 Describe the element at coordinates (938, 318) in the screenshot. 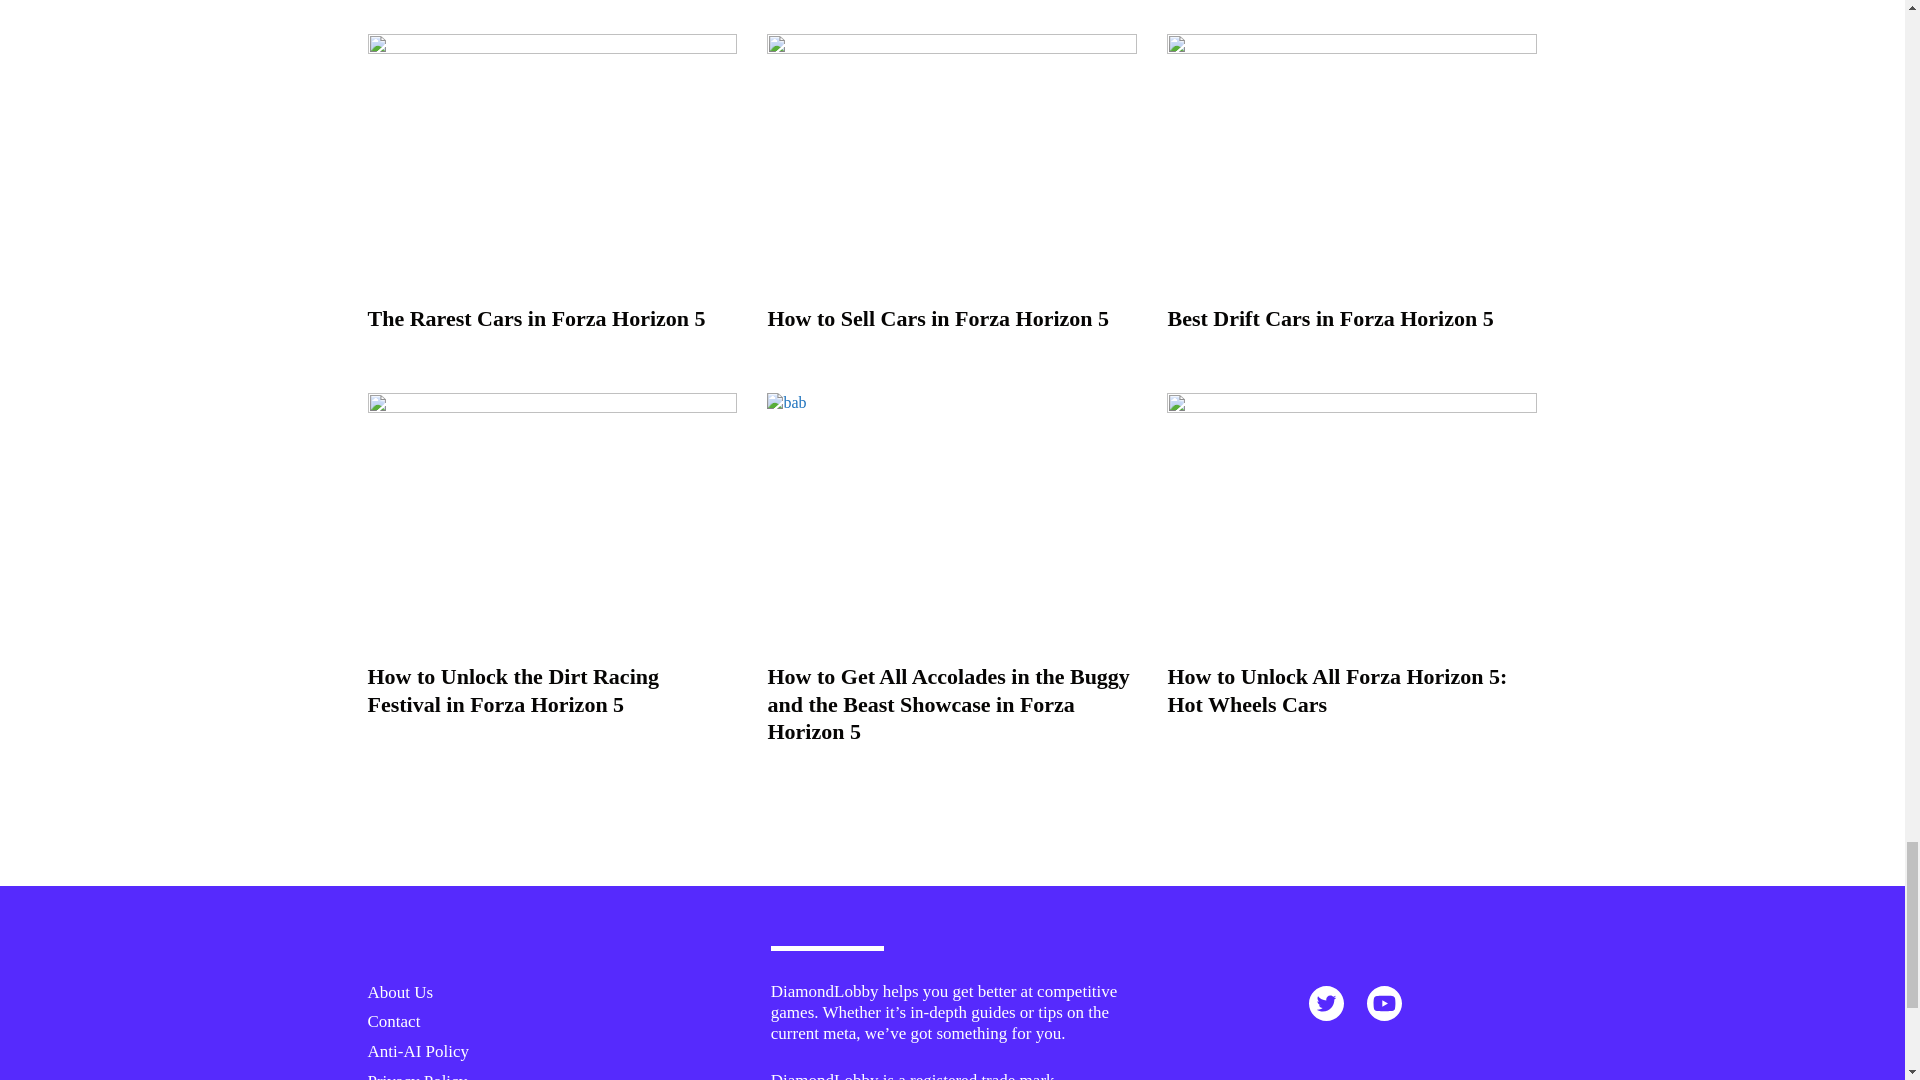

I see `How to Sell Cars in Forza Horizon 5` at that location.